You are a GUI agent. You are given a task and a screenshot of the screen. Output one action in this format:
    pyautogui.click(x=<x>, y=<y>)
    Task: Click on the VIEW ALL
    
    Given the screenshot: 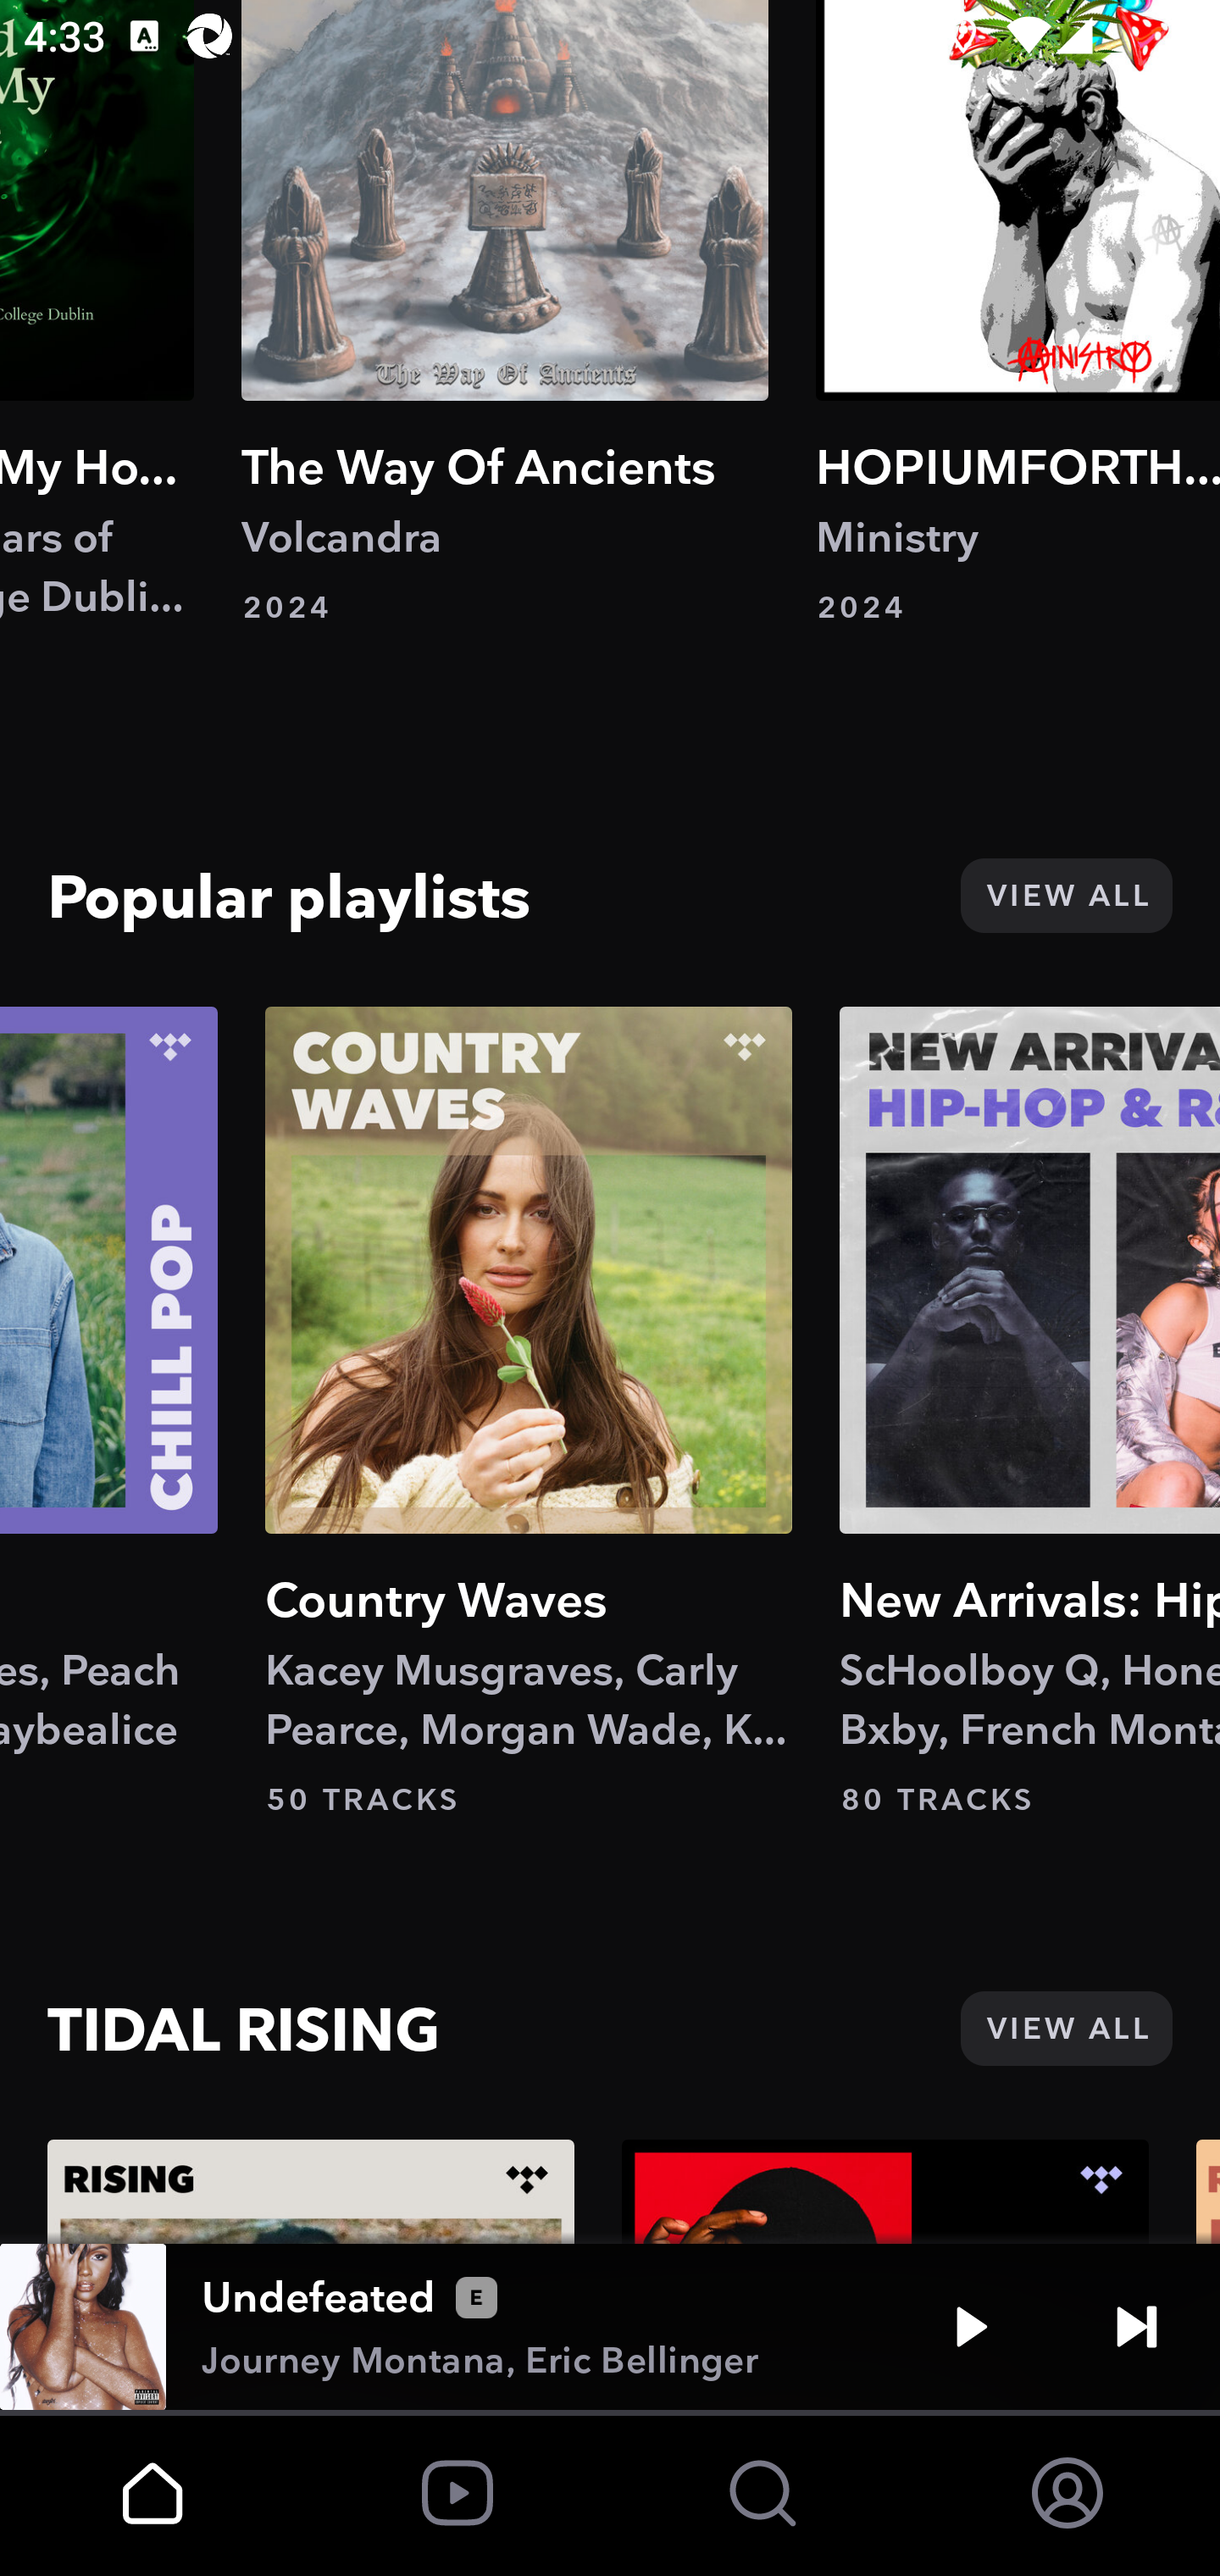 What is the action you would take?
    pyautogui.click(x=1066, y=2029)
    